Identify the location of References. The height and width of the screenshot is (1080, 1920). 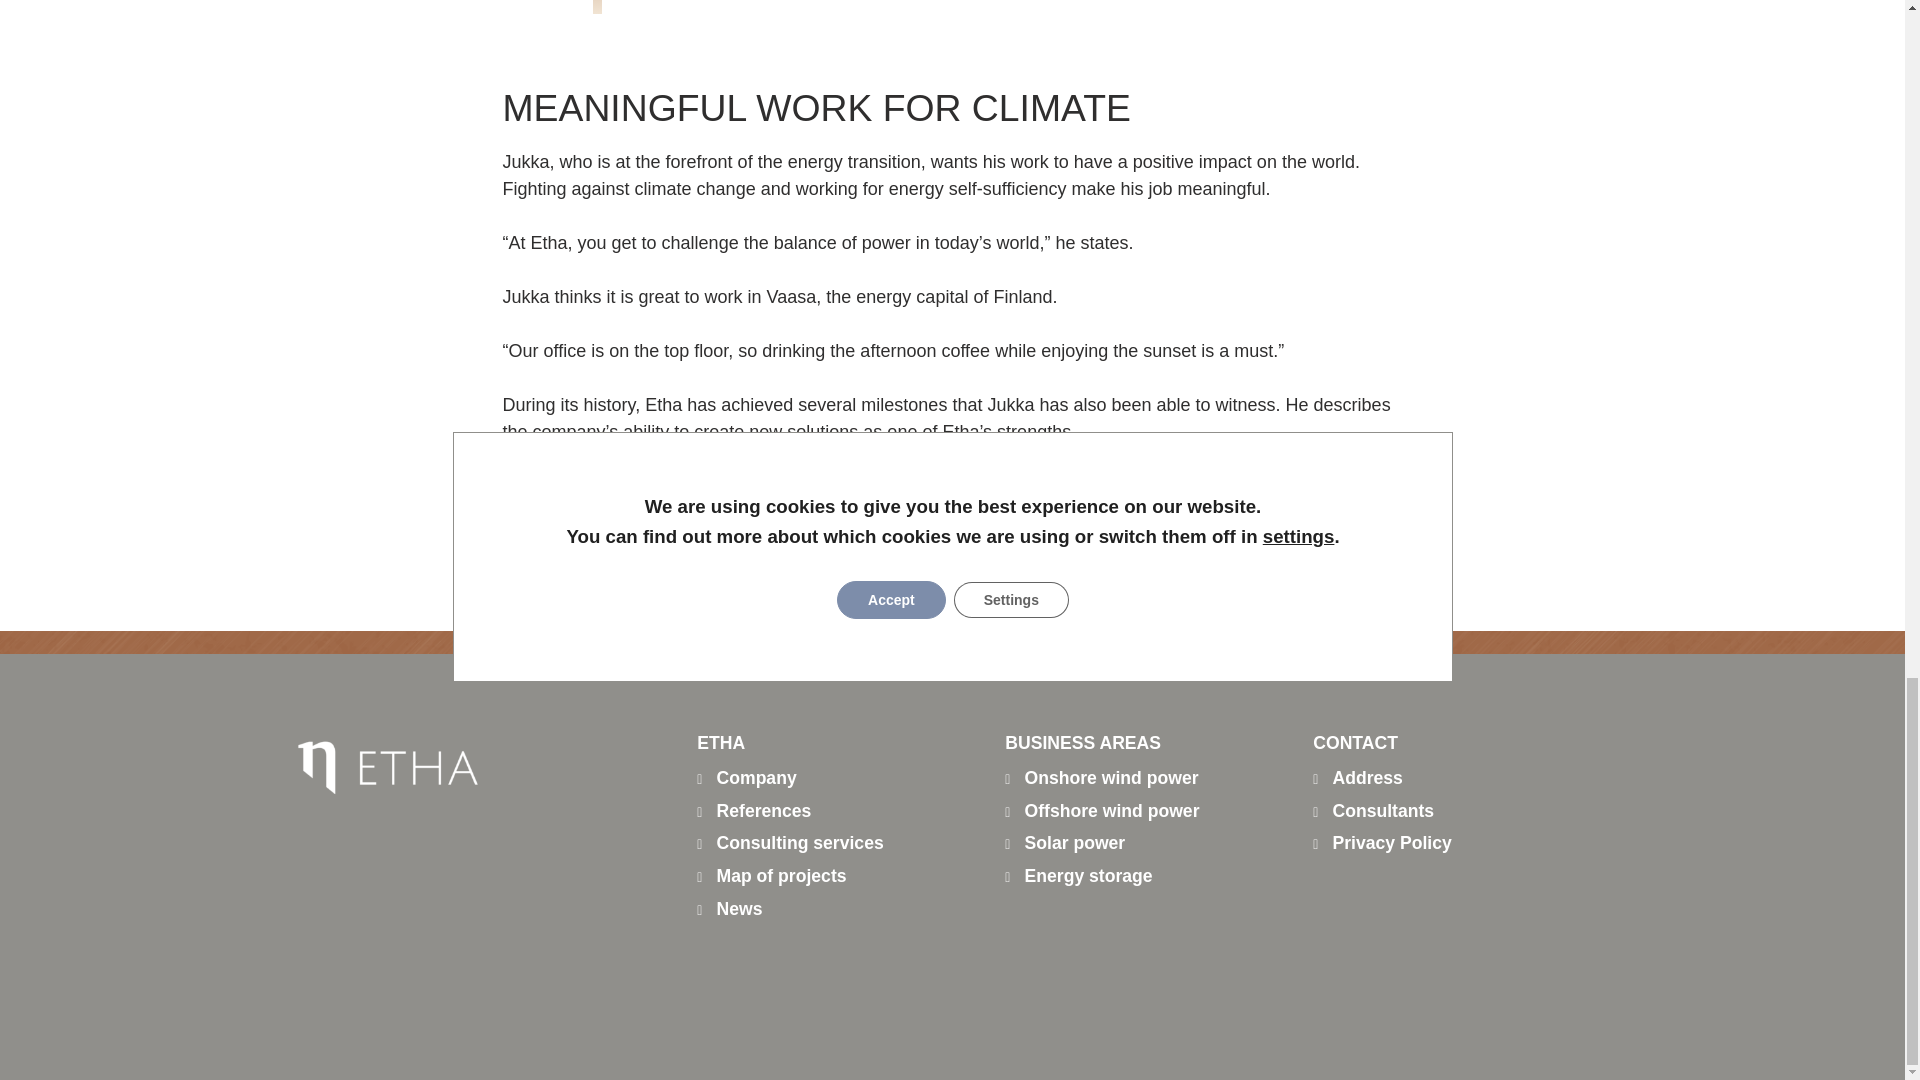
(753, 810).